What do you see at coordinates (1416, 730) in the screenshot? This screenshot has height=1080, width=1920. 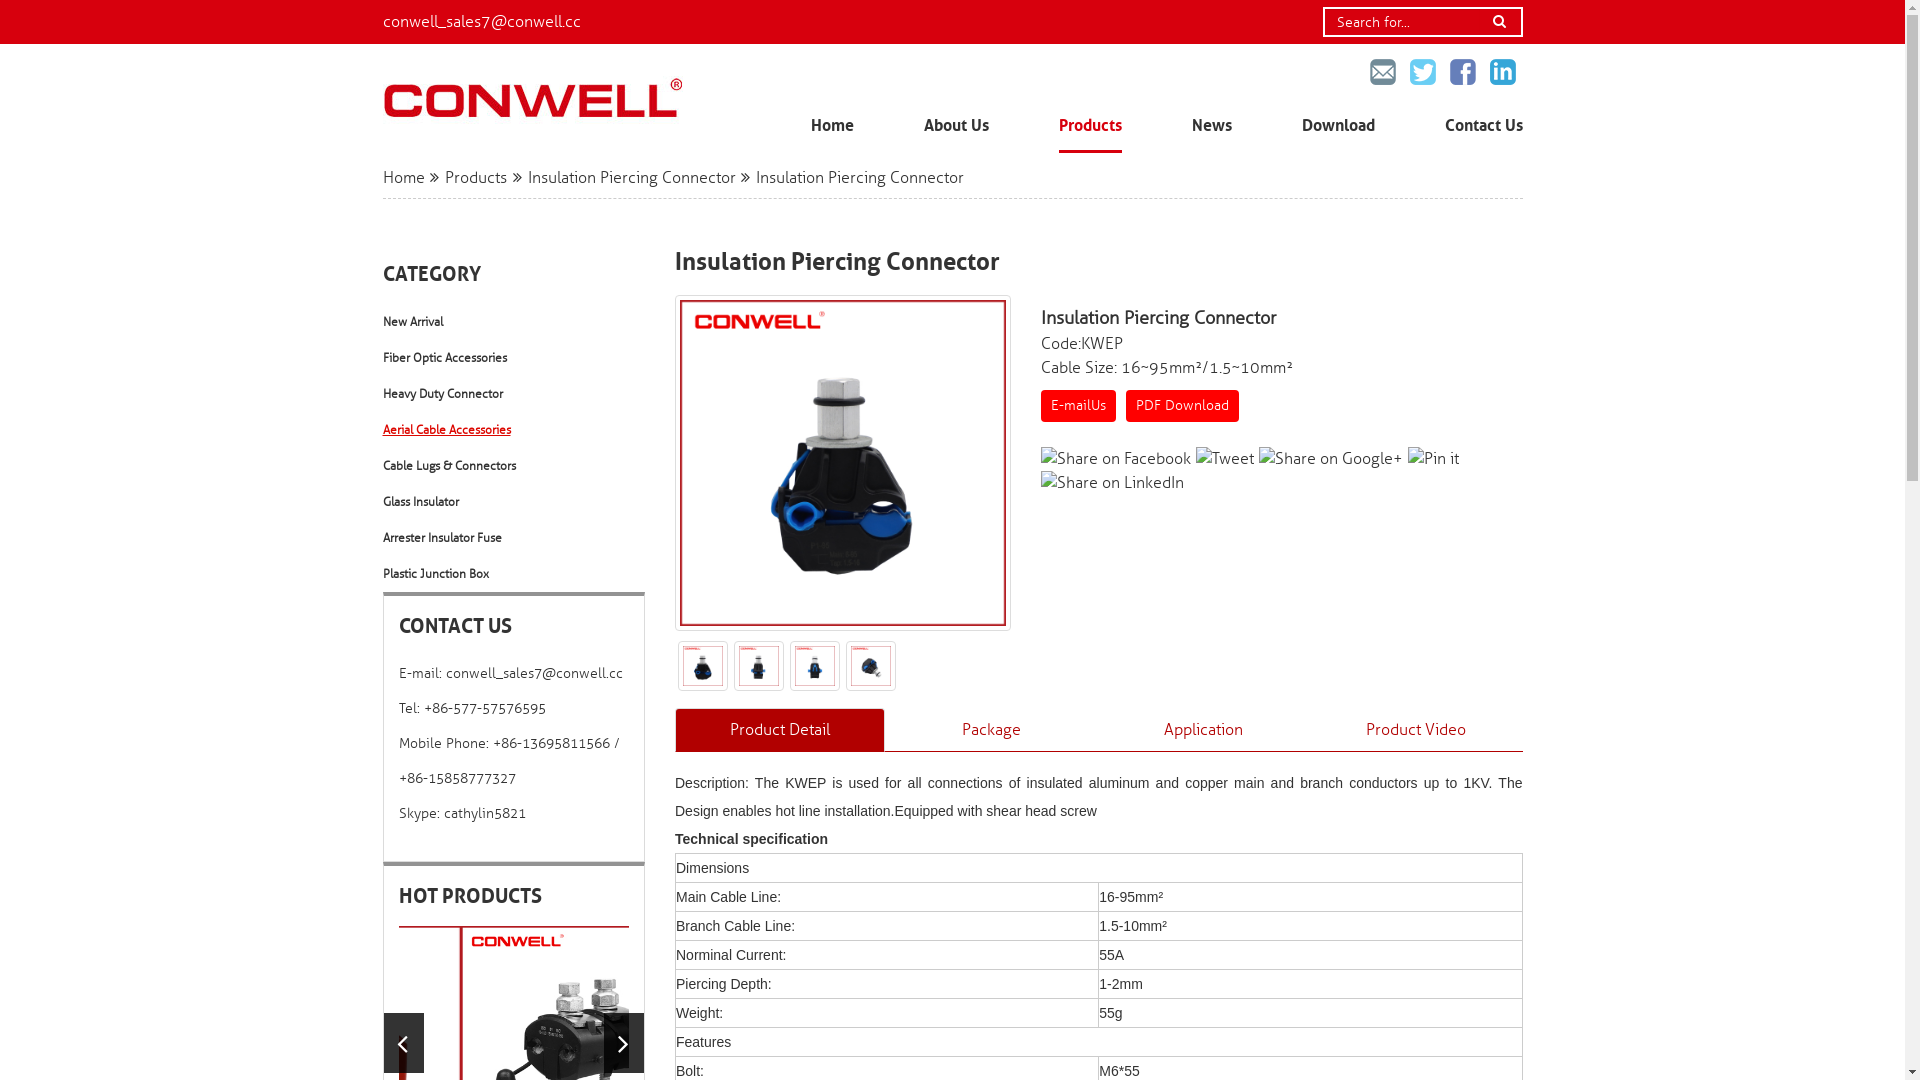 I see `Product Video` at bounding box center [1416, 730].